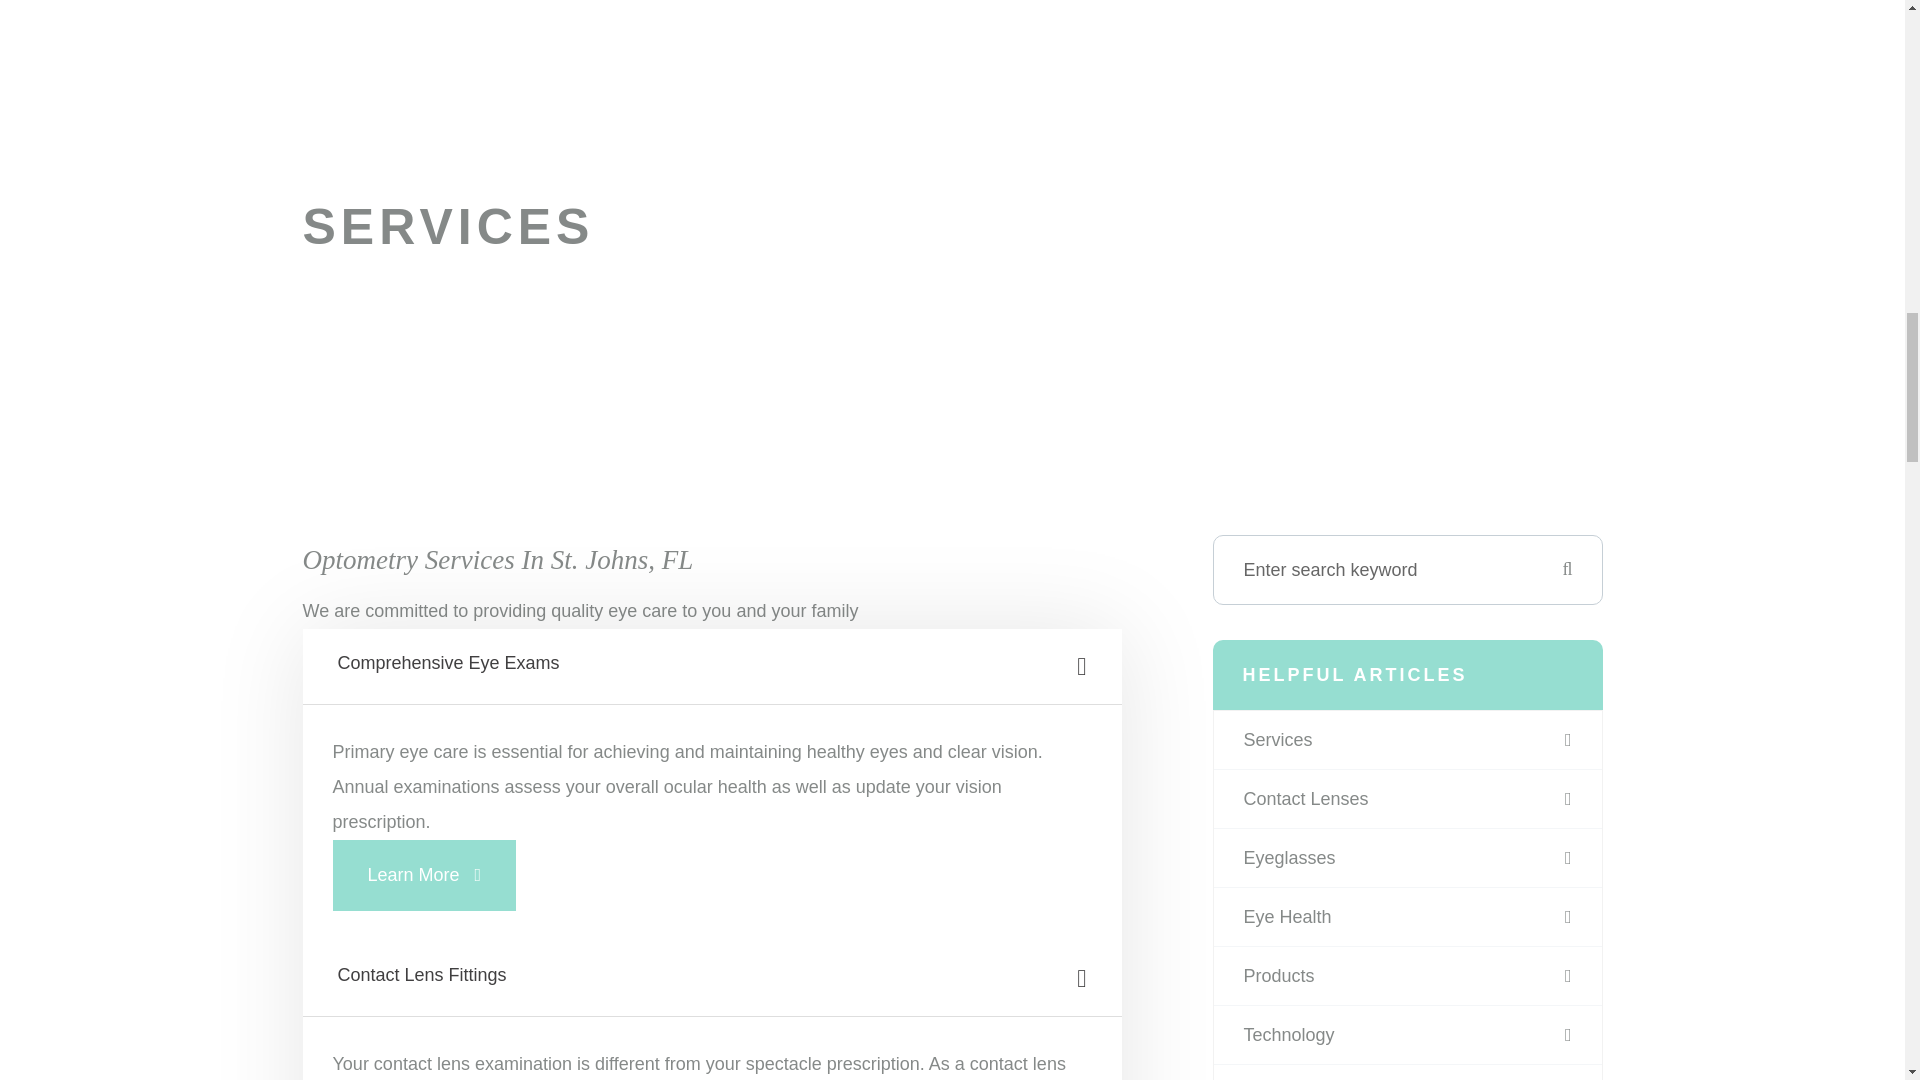  Describe the element at coordinates (1407, 739) in the screenshot. I see `Services` at that location.